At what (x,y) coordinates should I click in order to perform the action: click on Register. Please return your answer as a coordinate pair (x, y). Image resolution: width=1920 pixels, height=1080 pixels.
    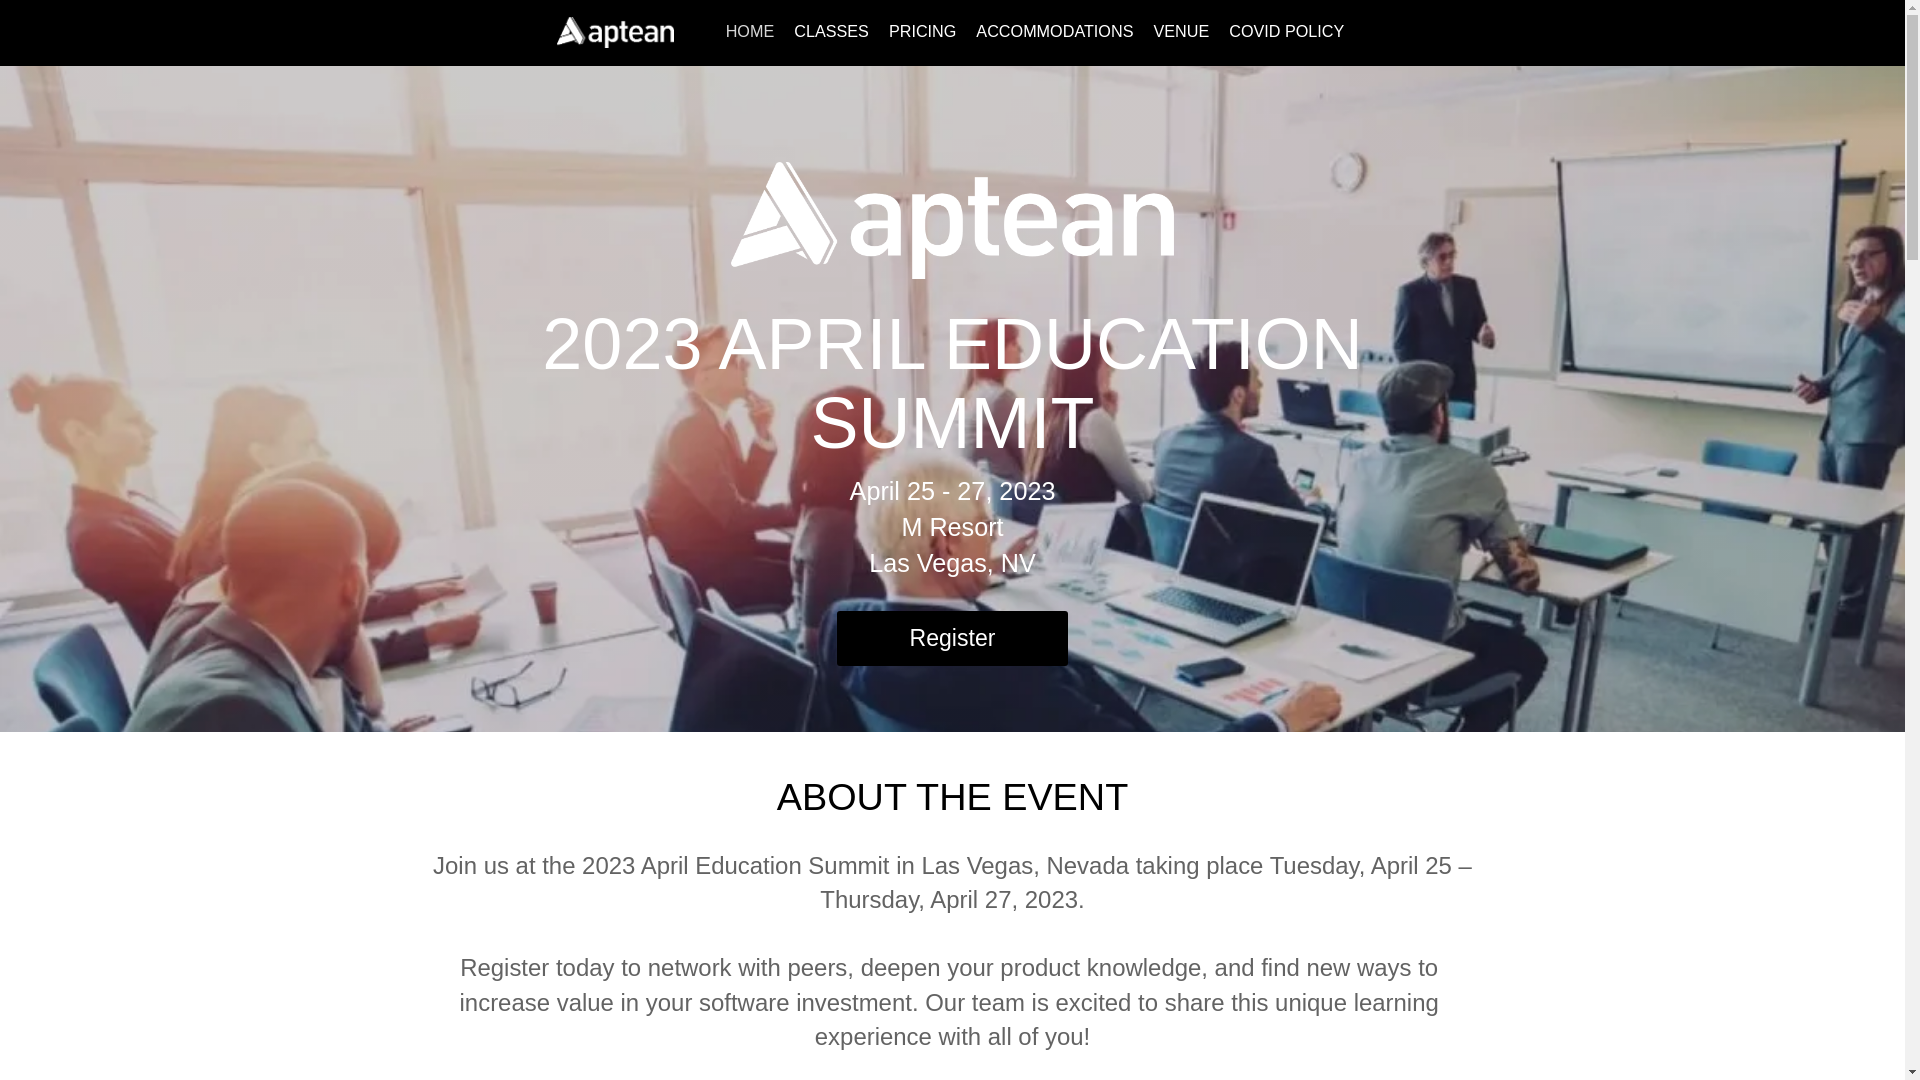
    Looking at the image, I should click on (953, 638).